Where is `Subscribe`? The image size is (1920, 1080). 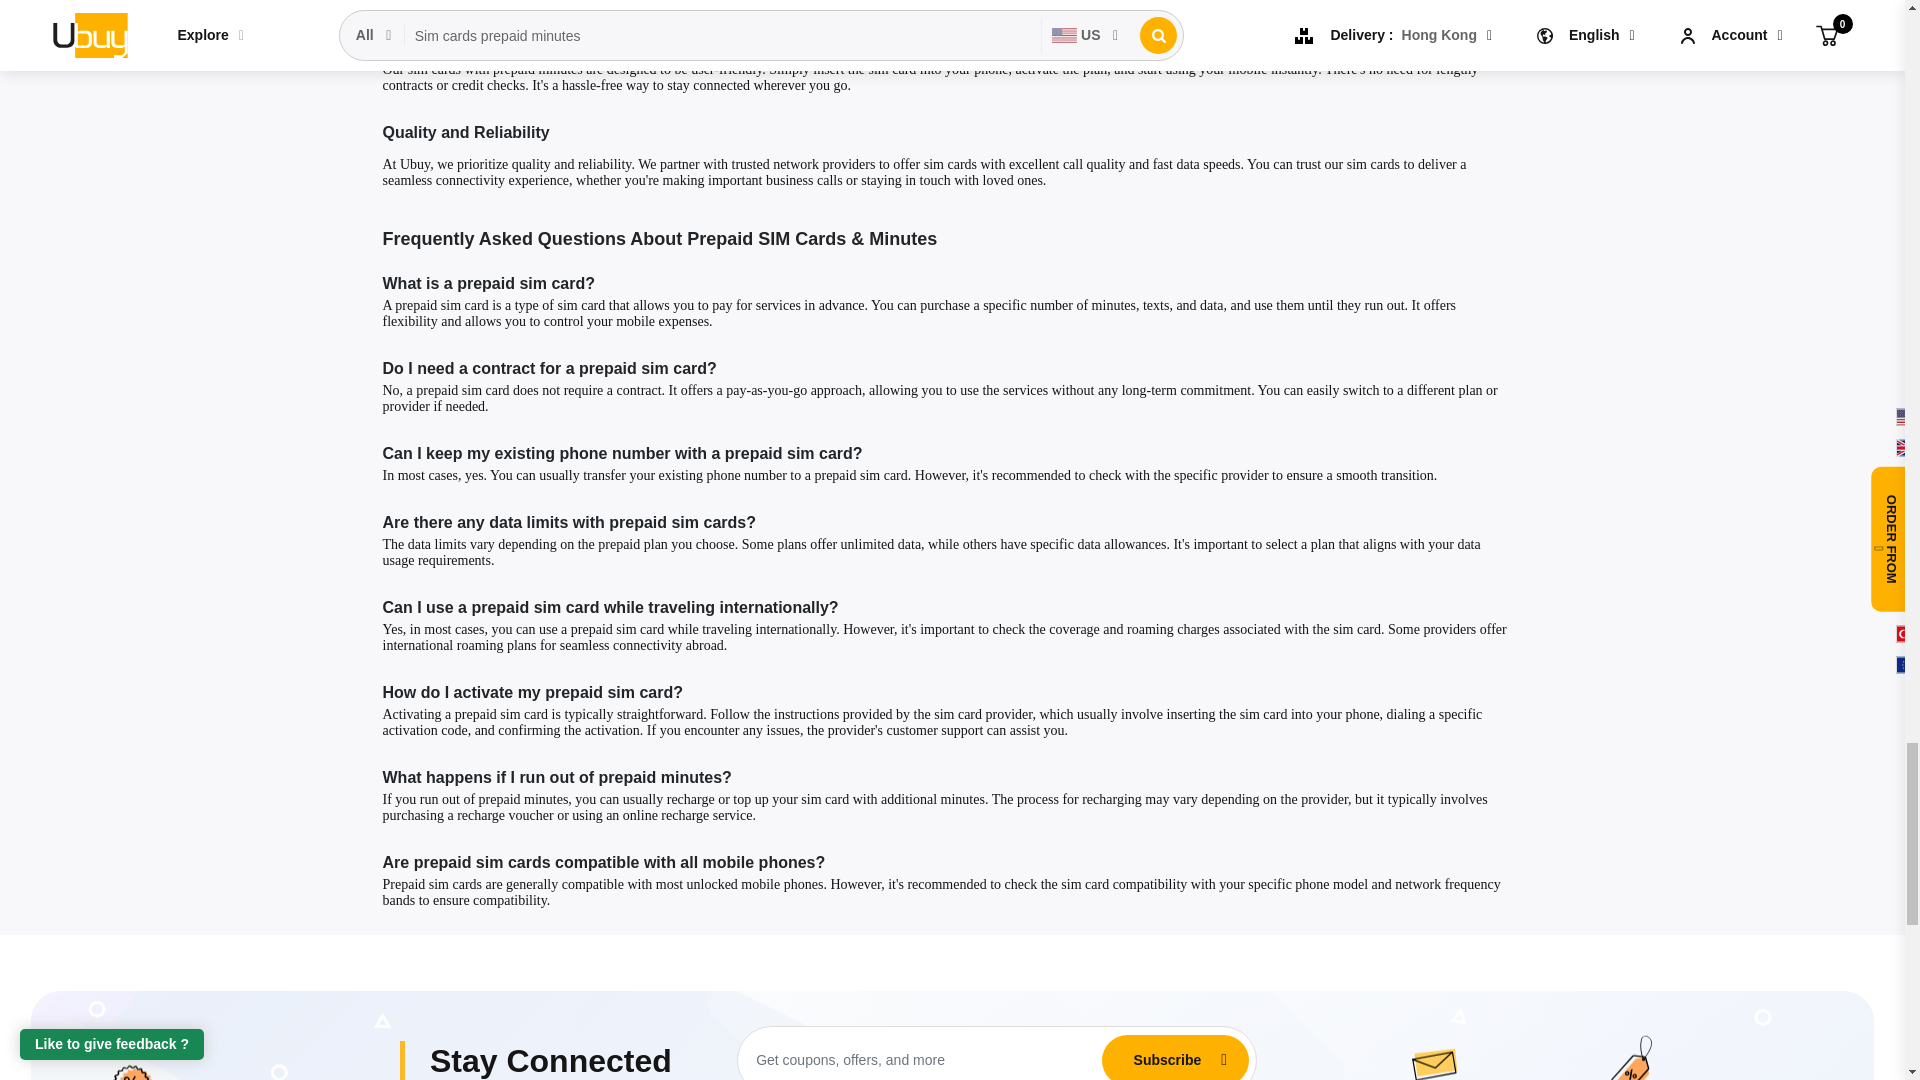
Subscribe is located at coordinates (1167, 1060).